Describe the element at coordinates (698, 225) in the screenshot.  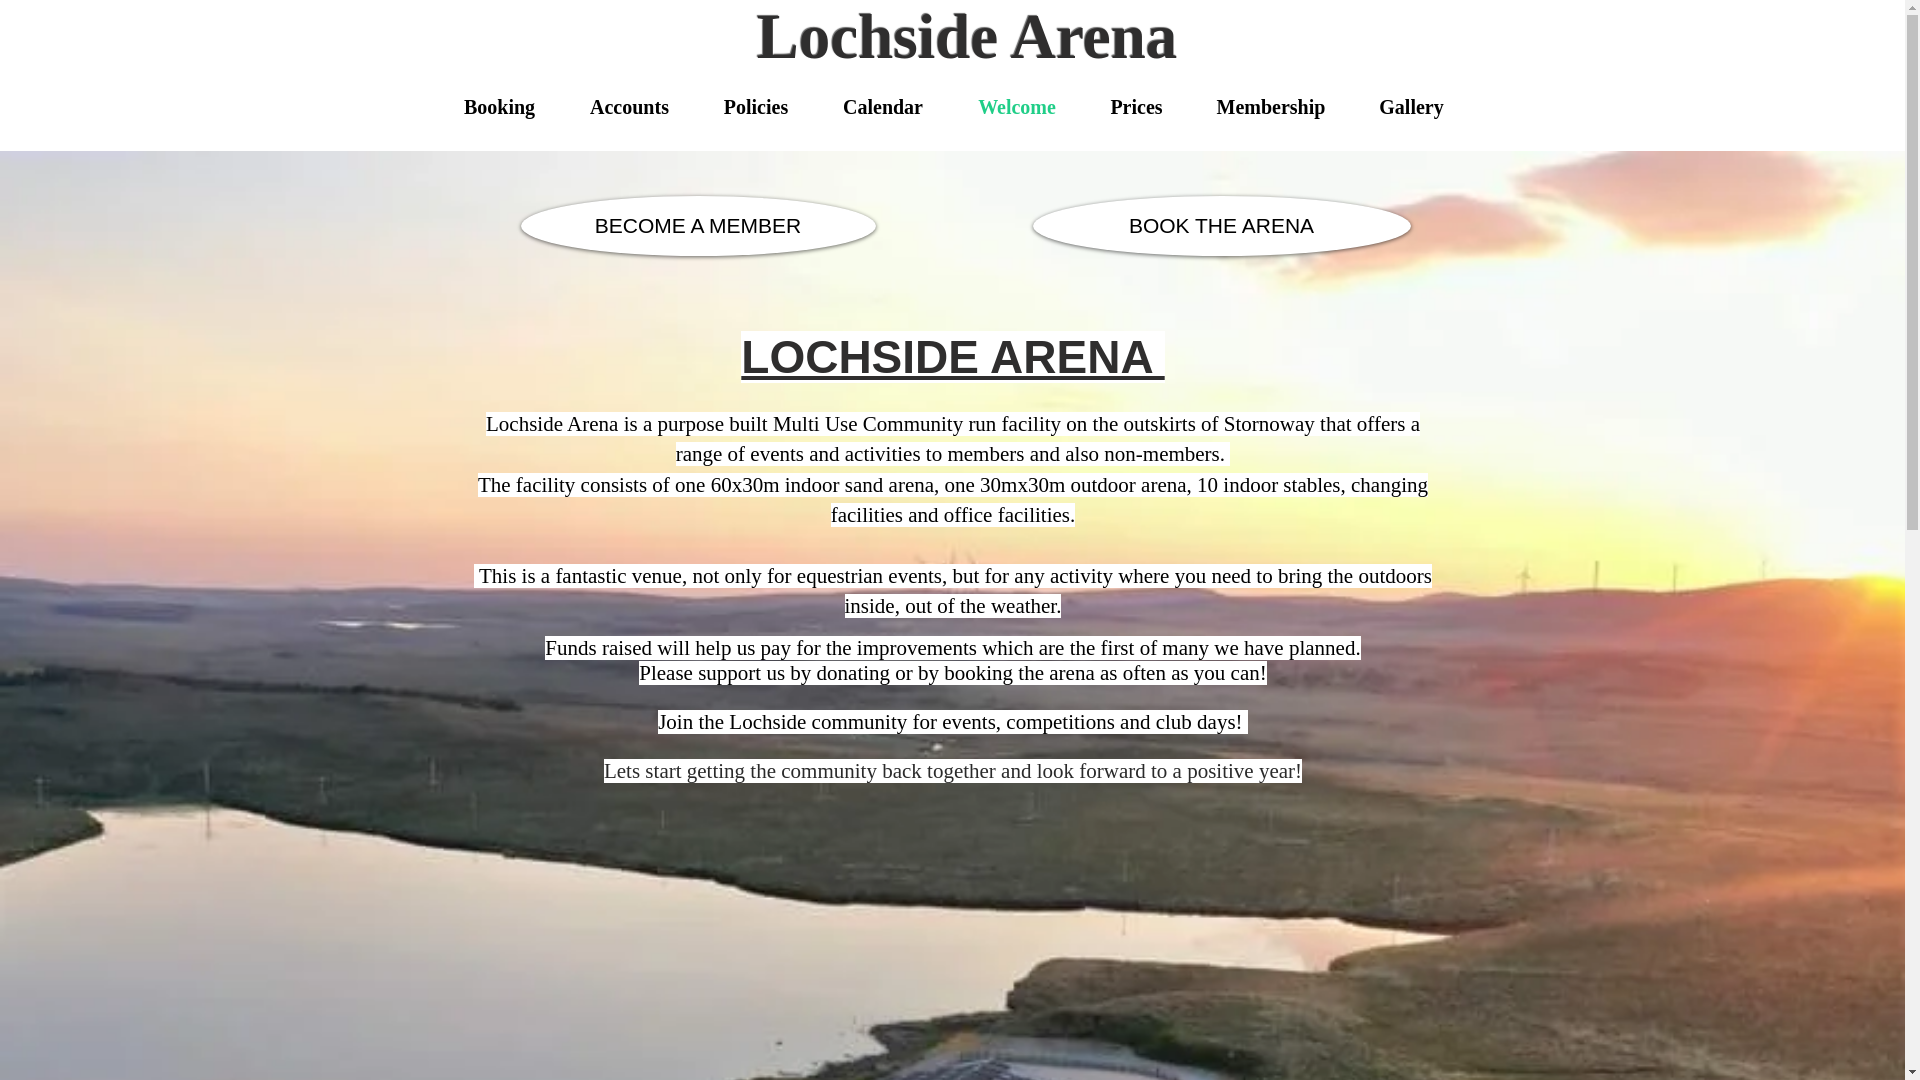
I see `BECOME A MEMBER` at that location.